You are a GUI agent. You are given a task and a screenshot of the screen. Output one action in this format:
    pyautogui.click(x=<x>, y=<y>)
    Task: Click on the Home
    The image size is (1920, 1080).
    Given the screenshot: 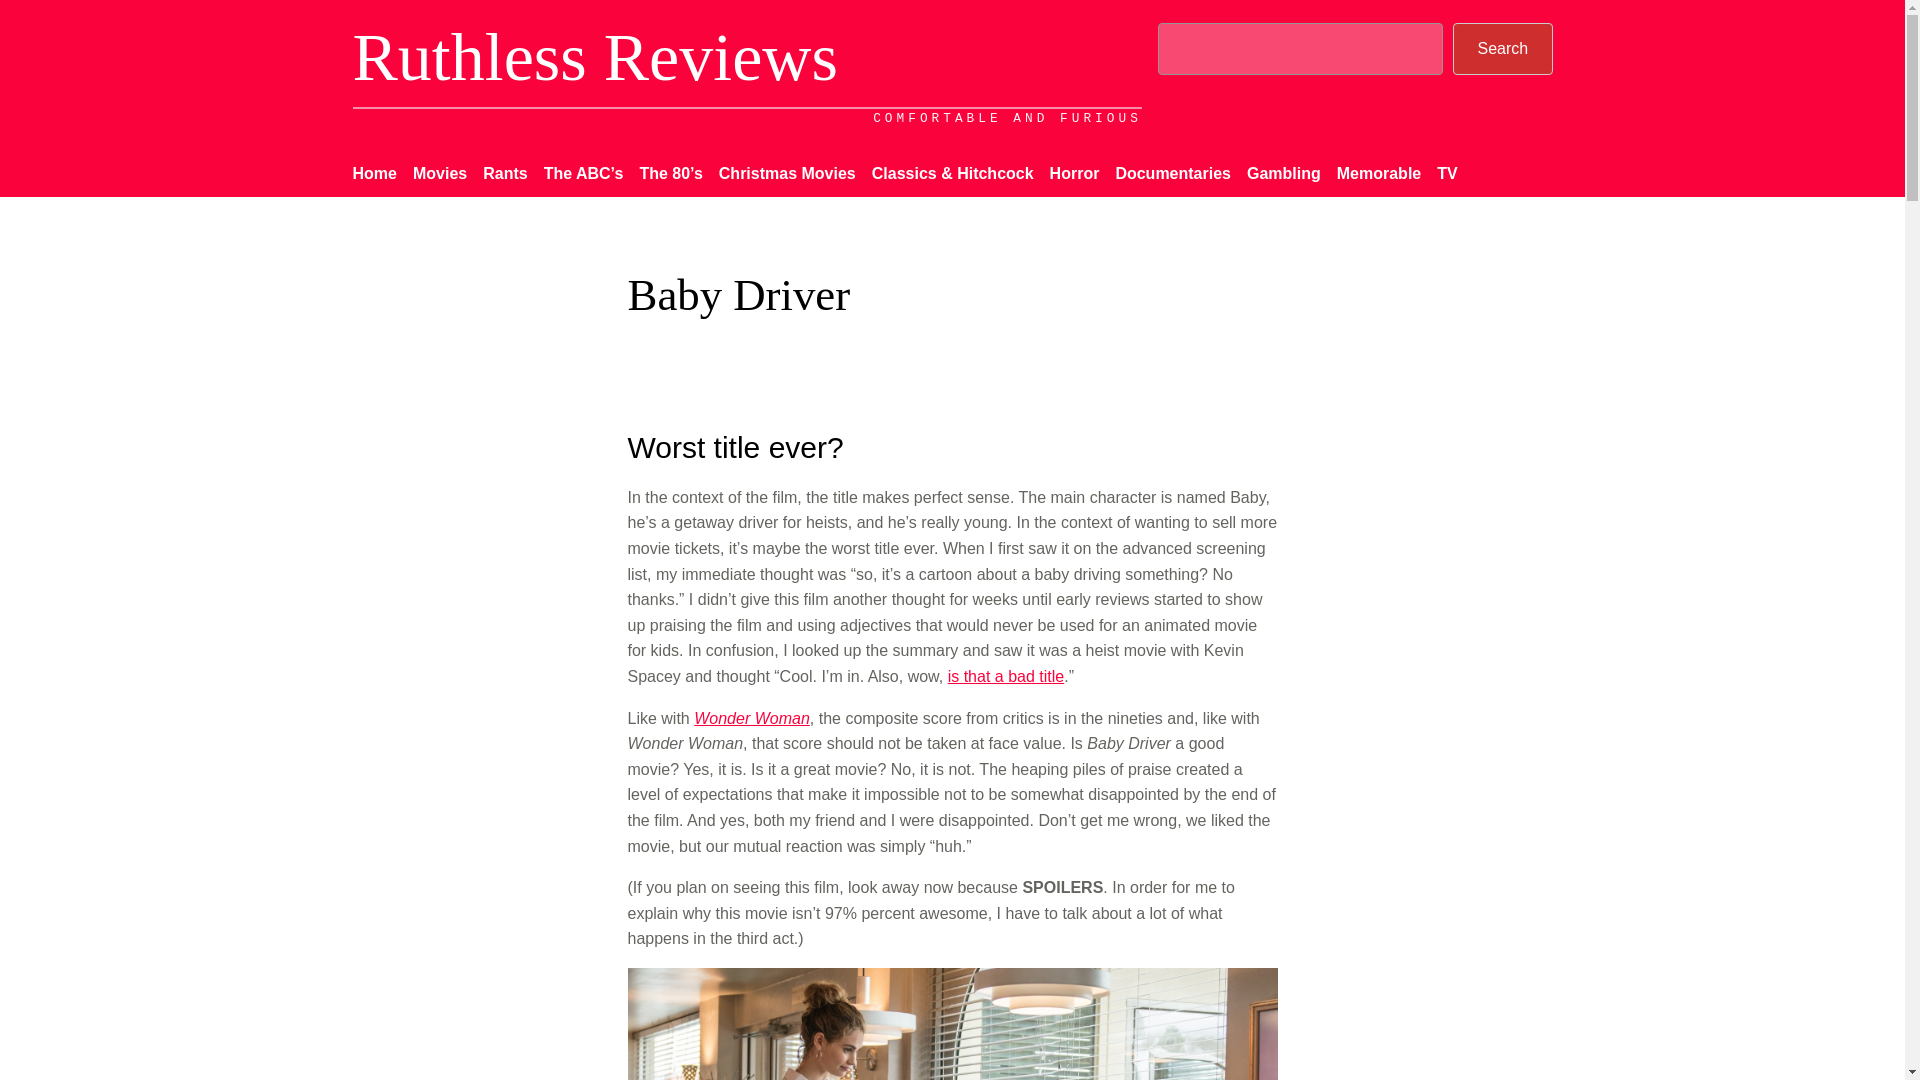 What is the action you would take?
    pyautogui.click(x=373, y=173)
    